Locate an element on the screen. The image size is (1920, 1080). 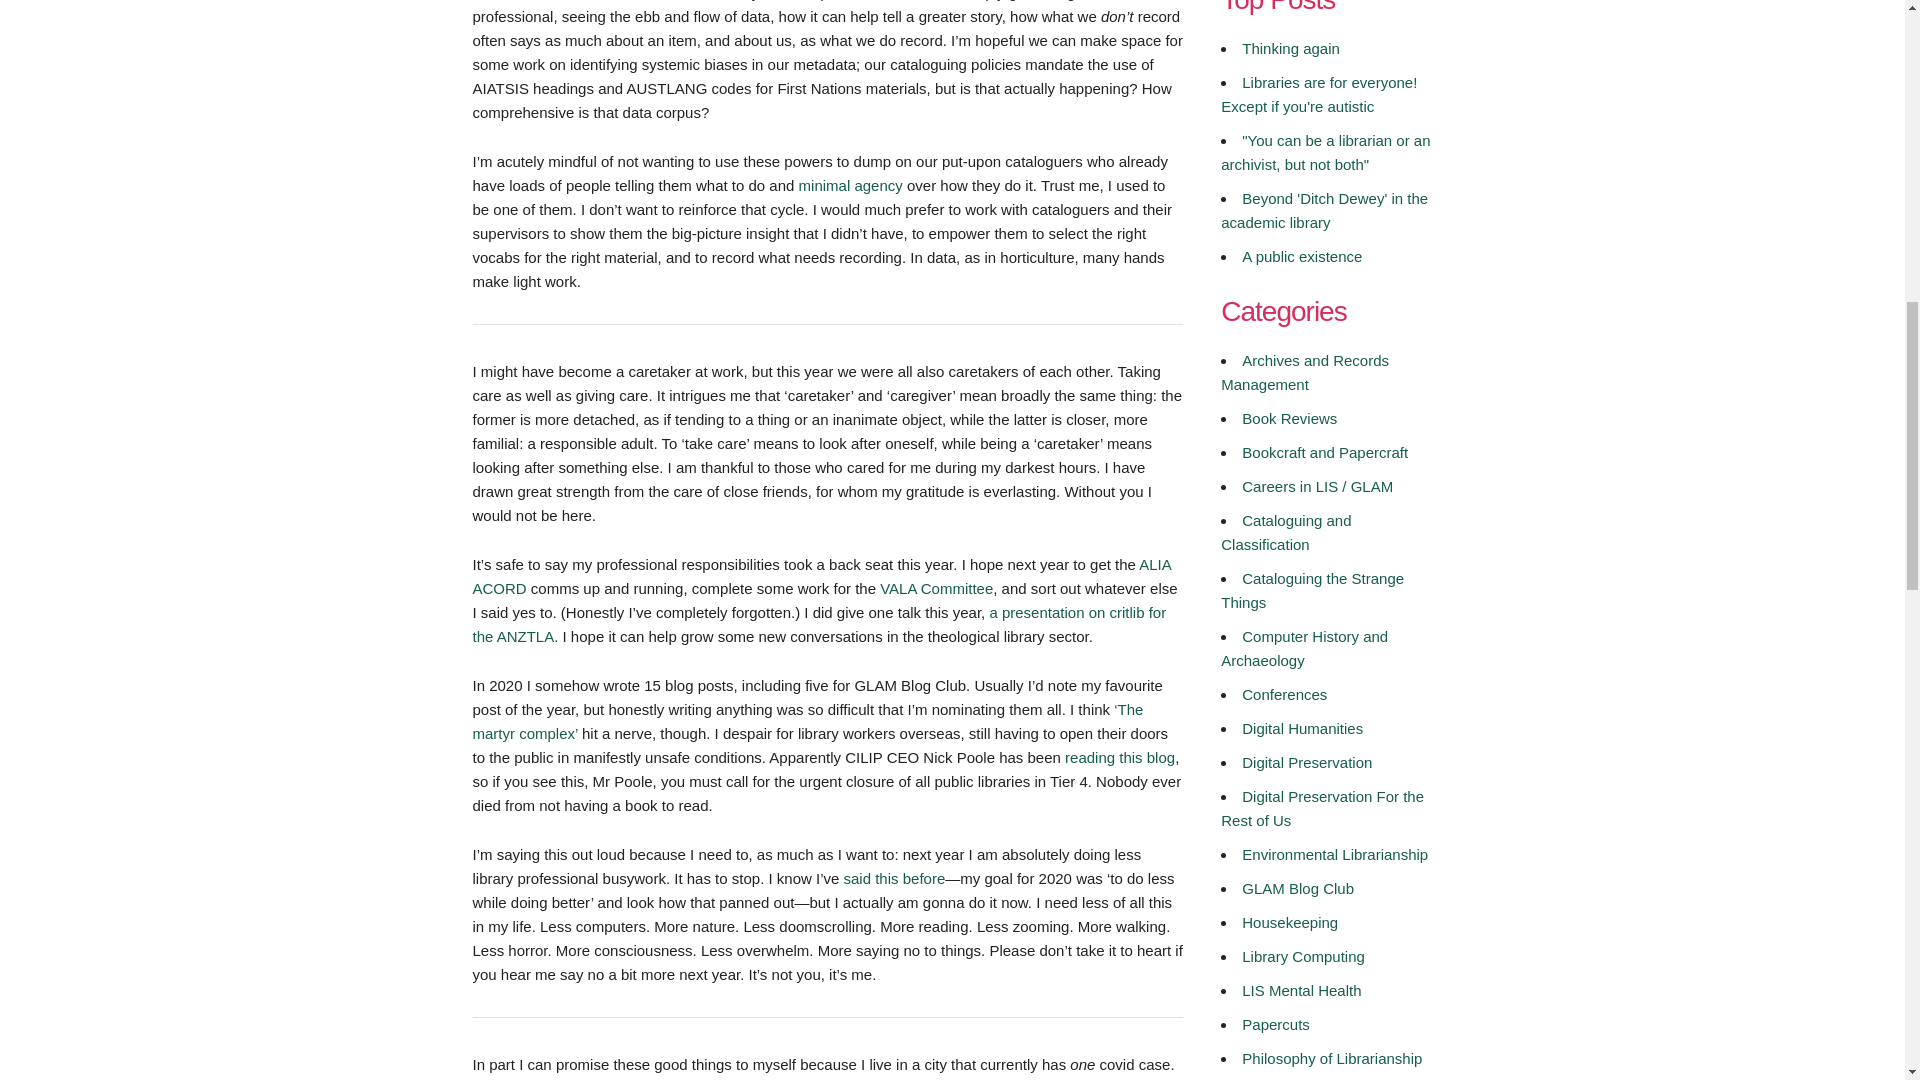
reading this blog is located at coordinates (1120, 756).